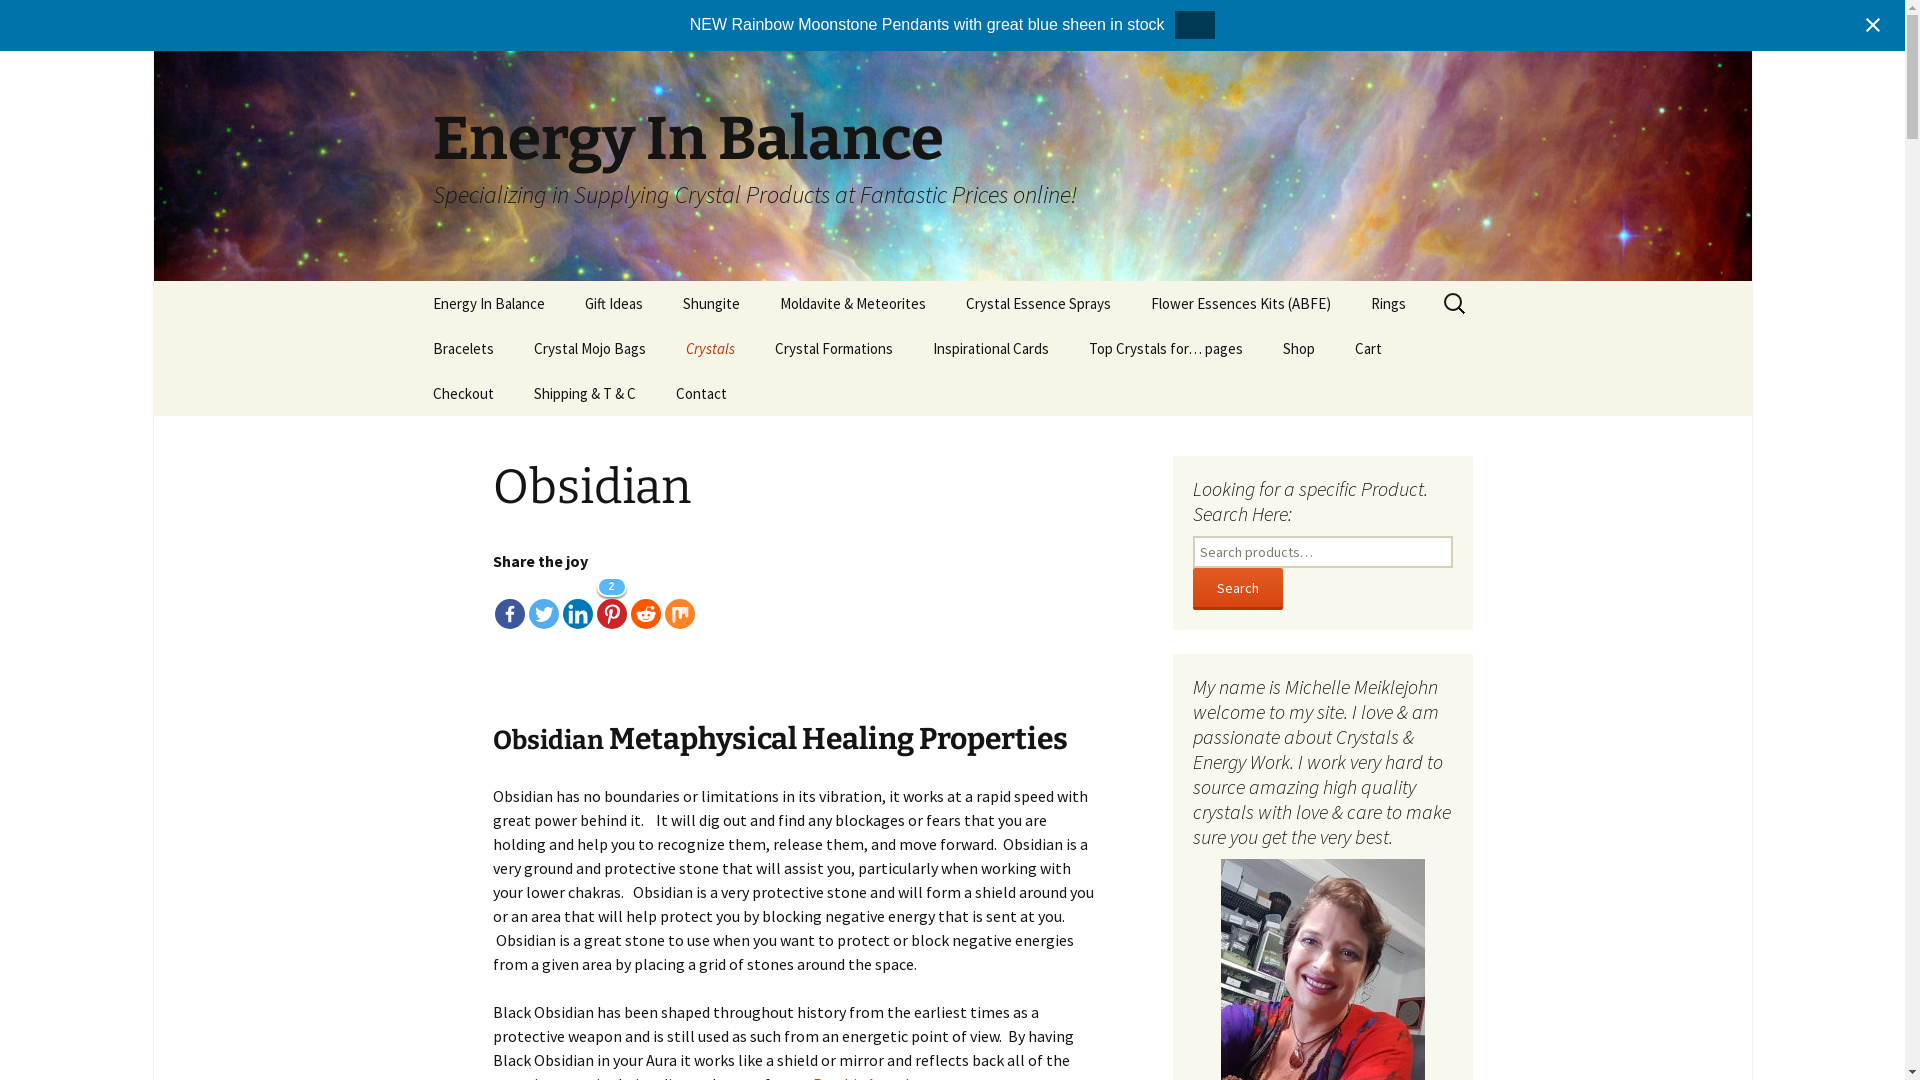  What do you see at coordinates (585, 394) in the screenshot?
I see `Shipping & T & C` at bounding box center [585, 394].